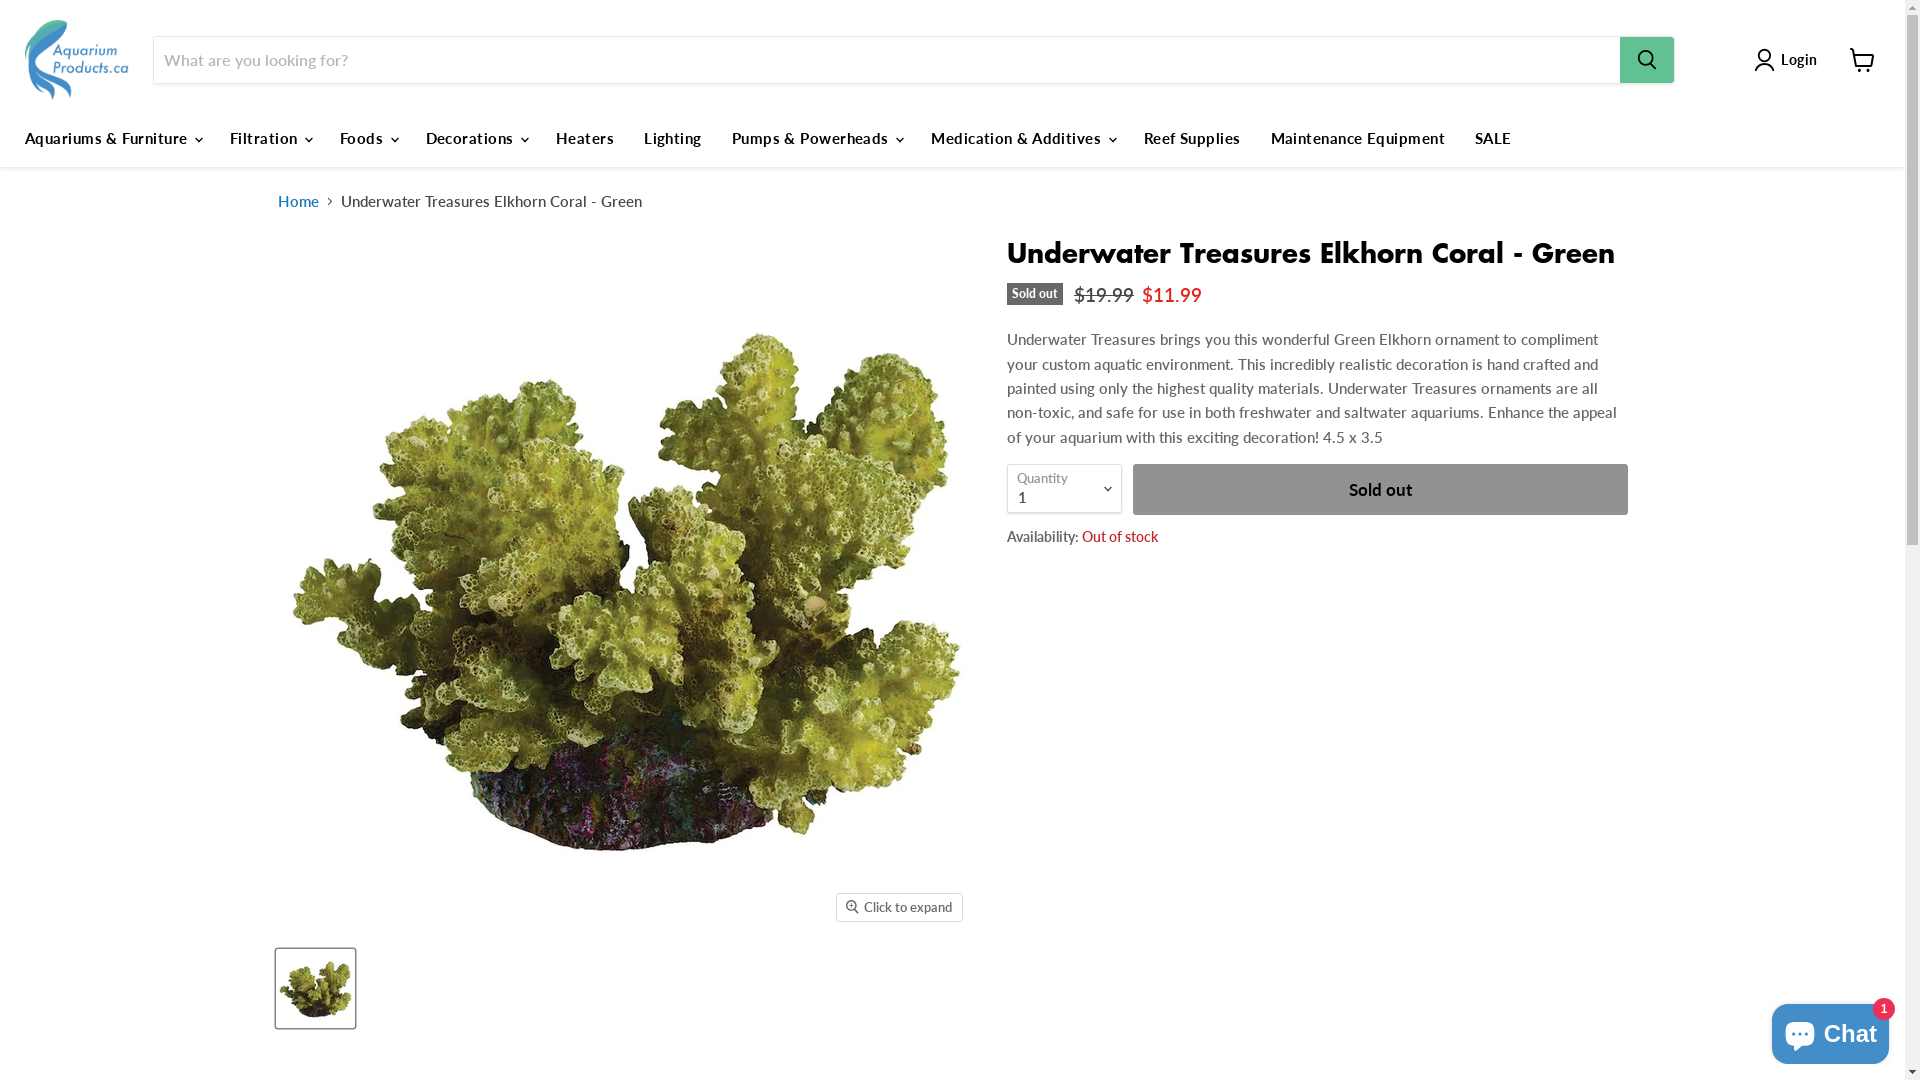 This screenshot has width=1920, height=1080. I want to click on View cart, so click(1862, 60).